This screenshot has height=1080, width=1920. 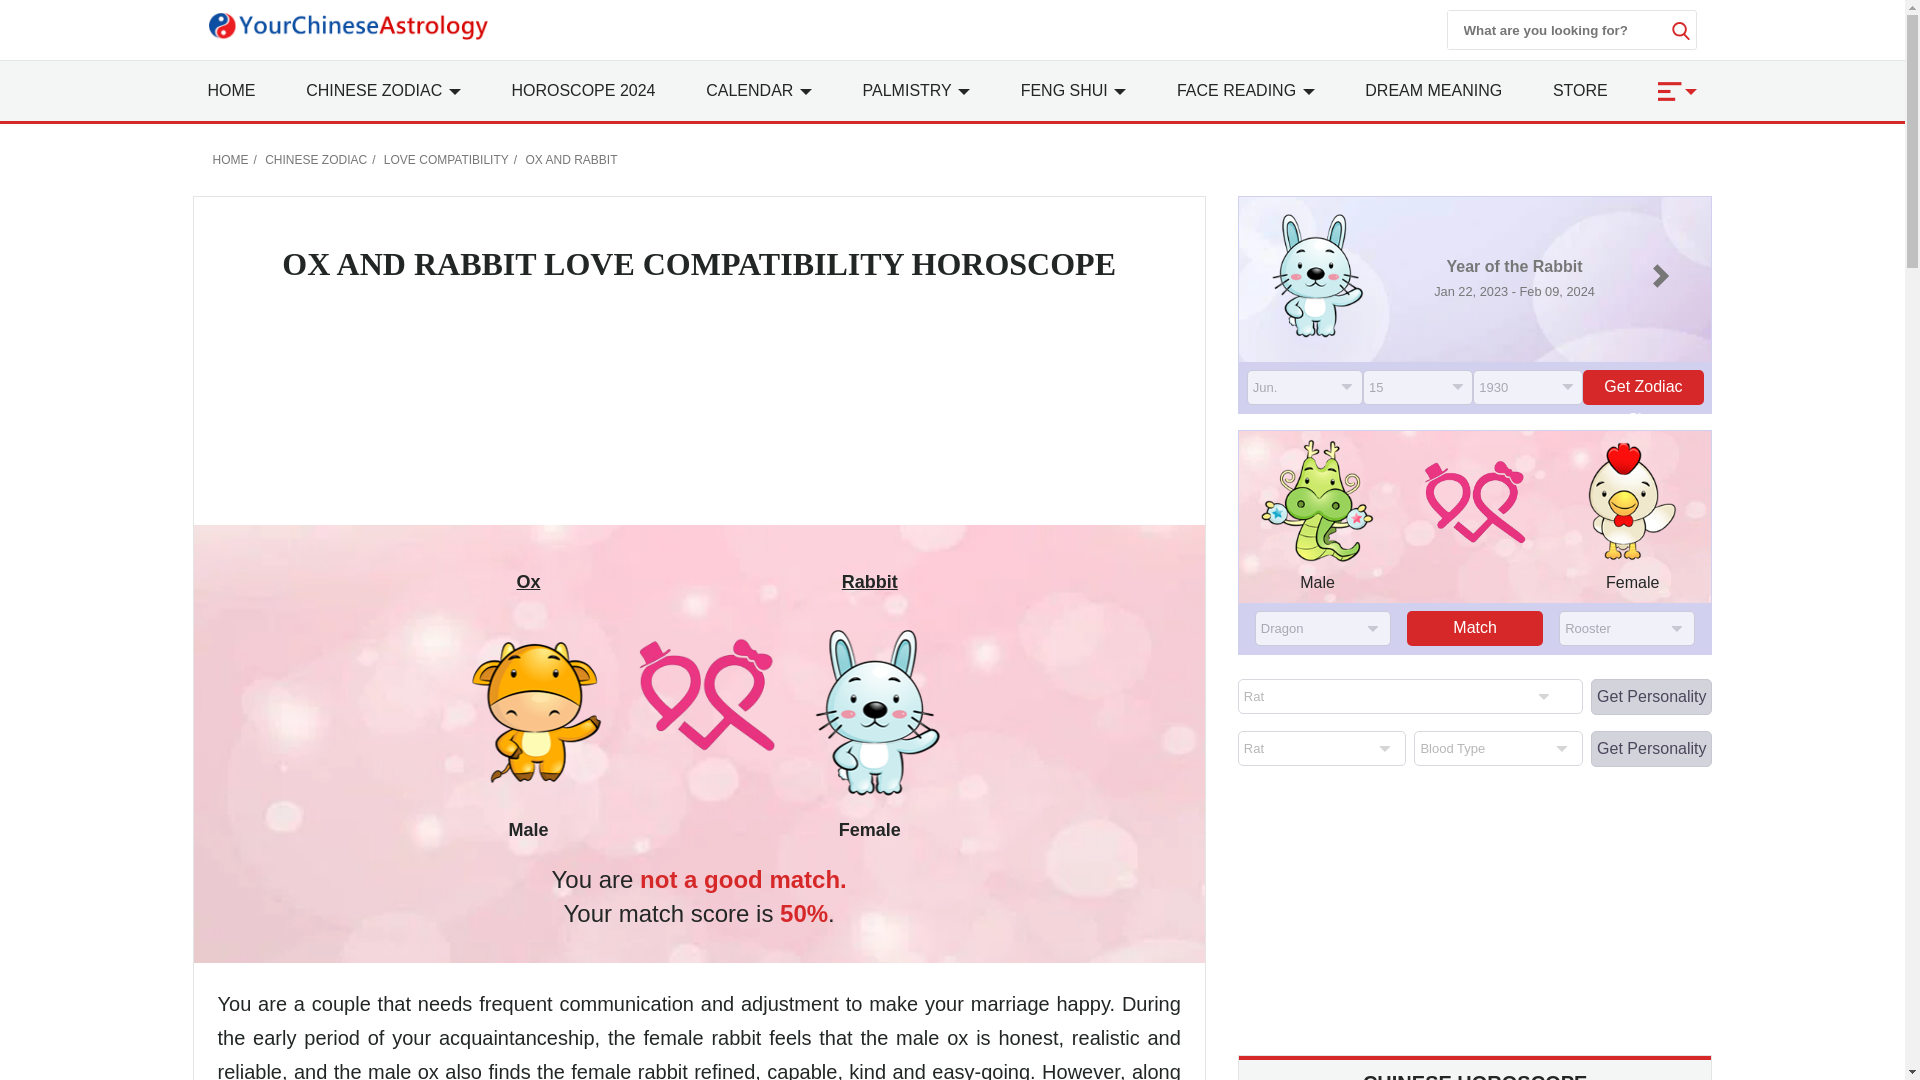 What do you see at coordinates (759, 90) in the screenshot?
I see `CALENDAR` at bounding box center [759, 90].